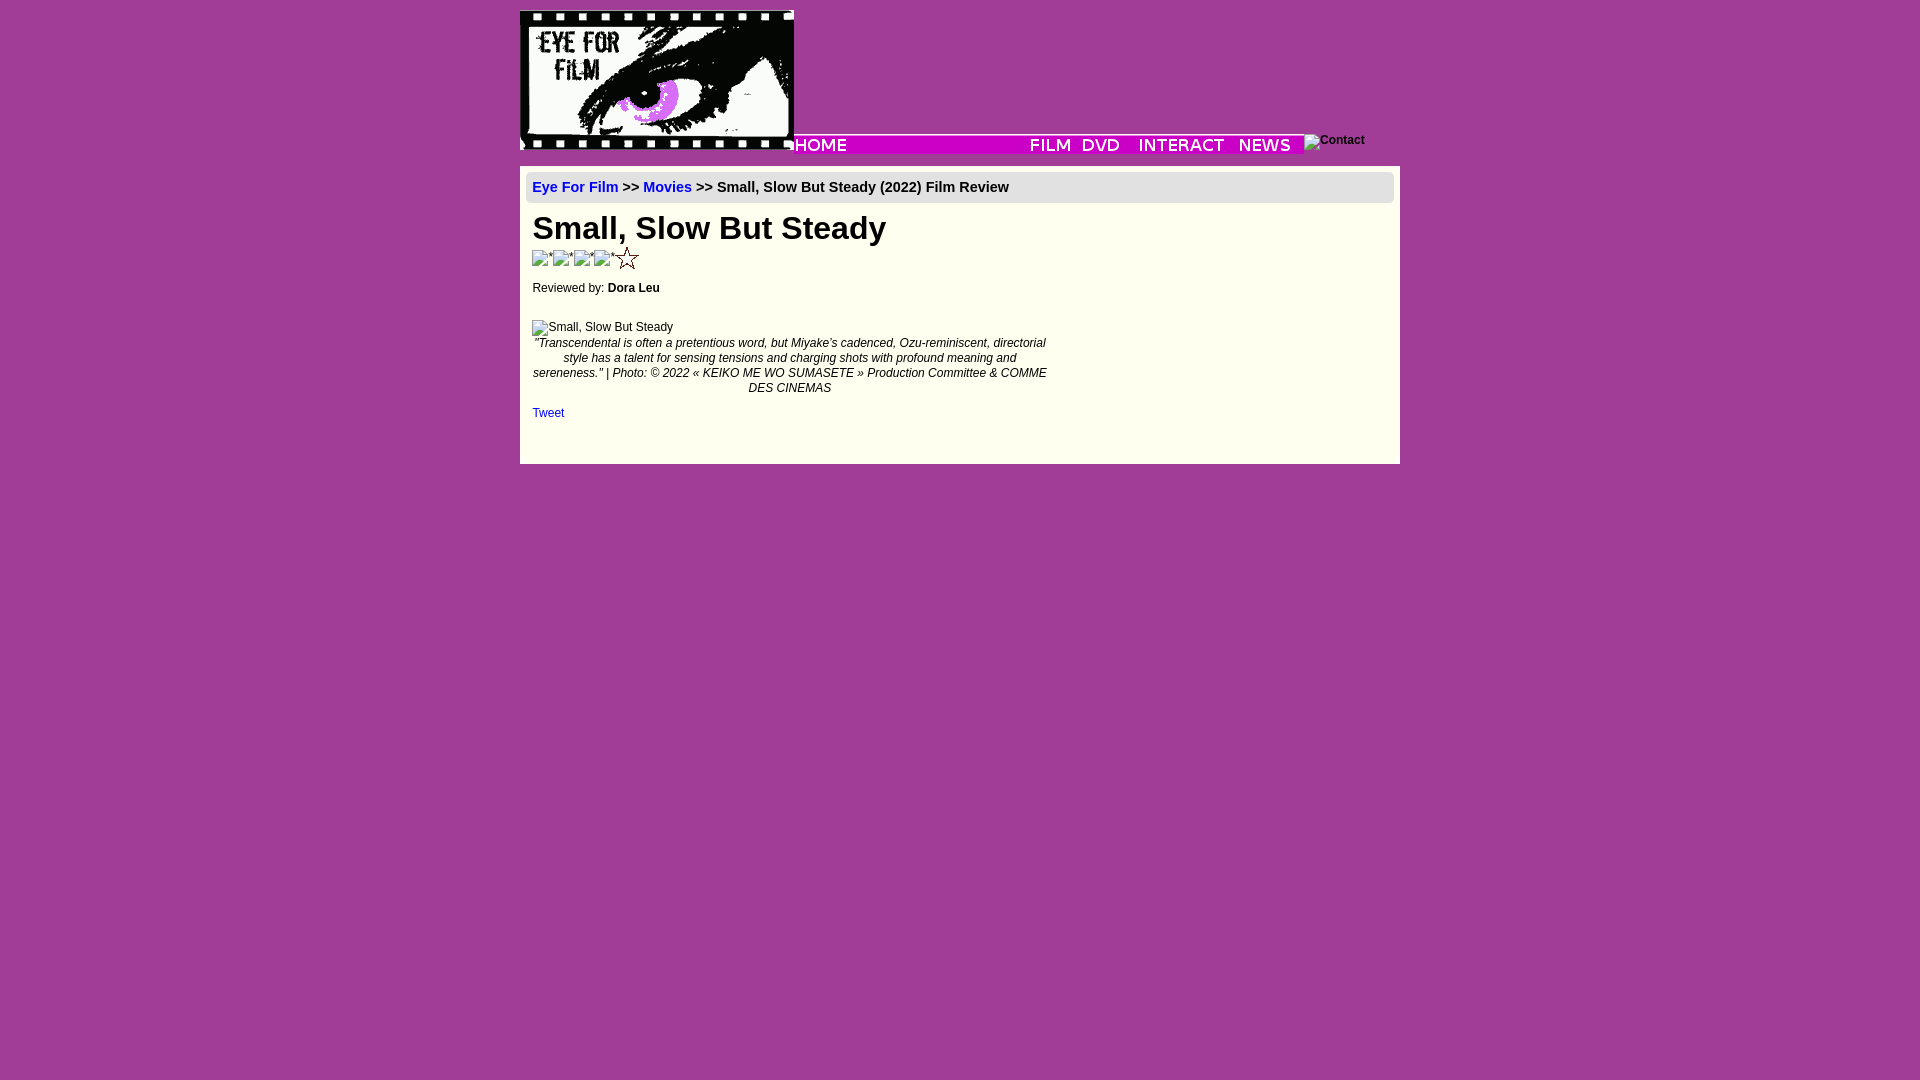  I want to click on Dora Leu, so click(634, 287).